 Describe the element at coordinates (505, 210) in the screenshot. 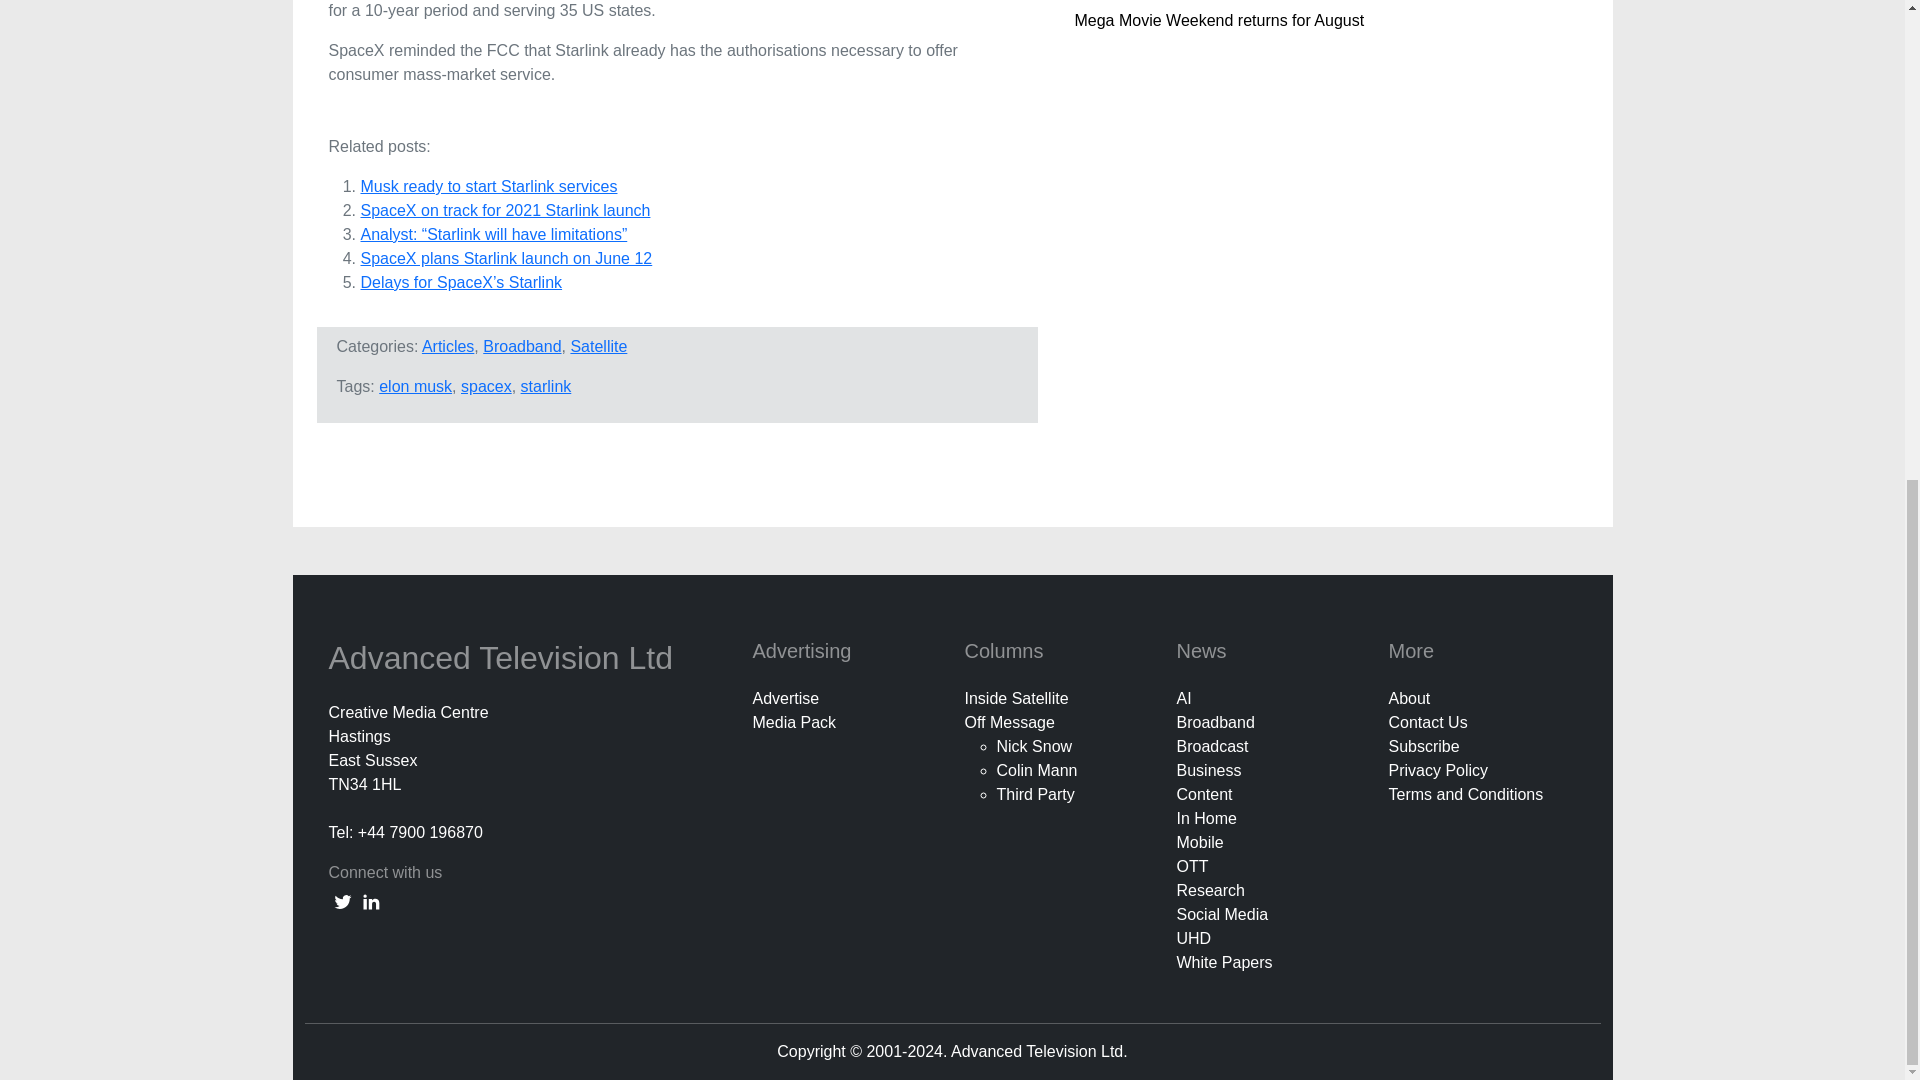

I see `SpaceX on track for 2021 Starlink launch` at that location.